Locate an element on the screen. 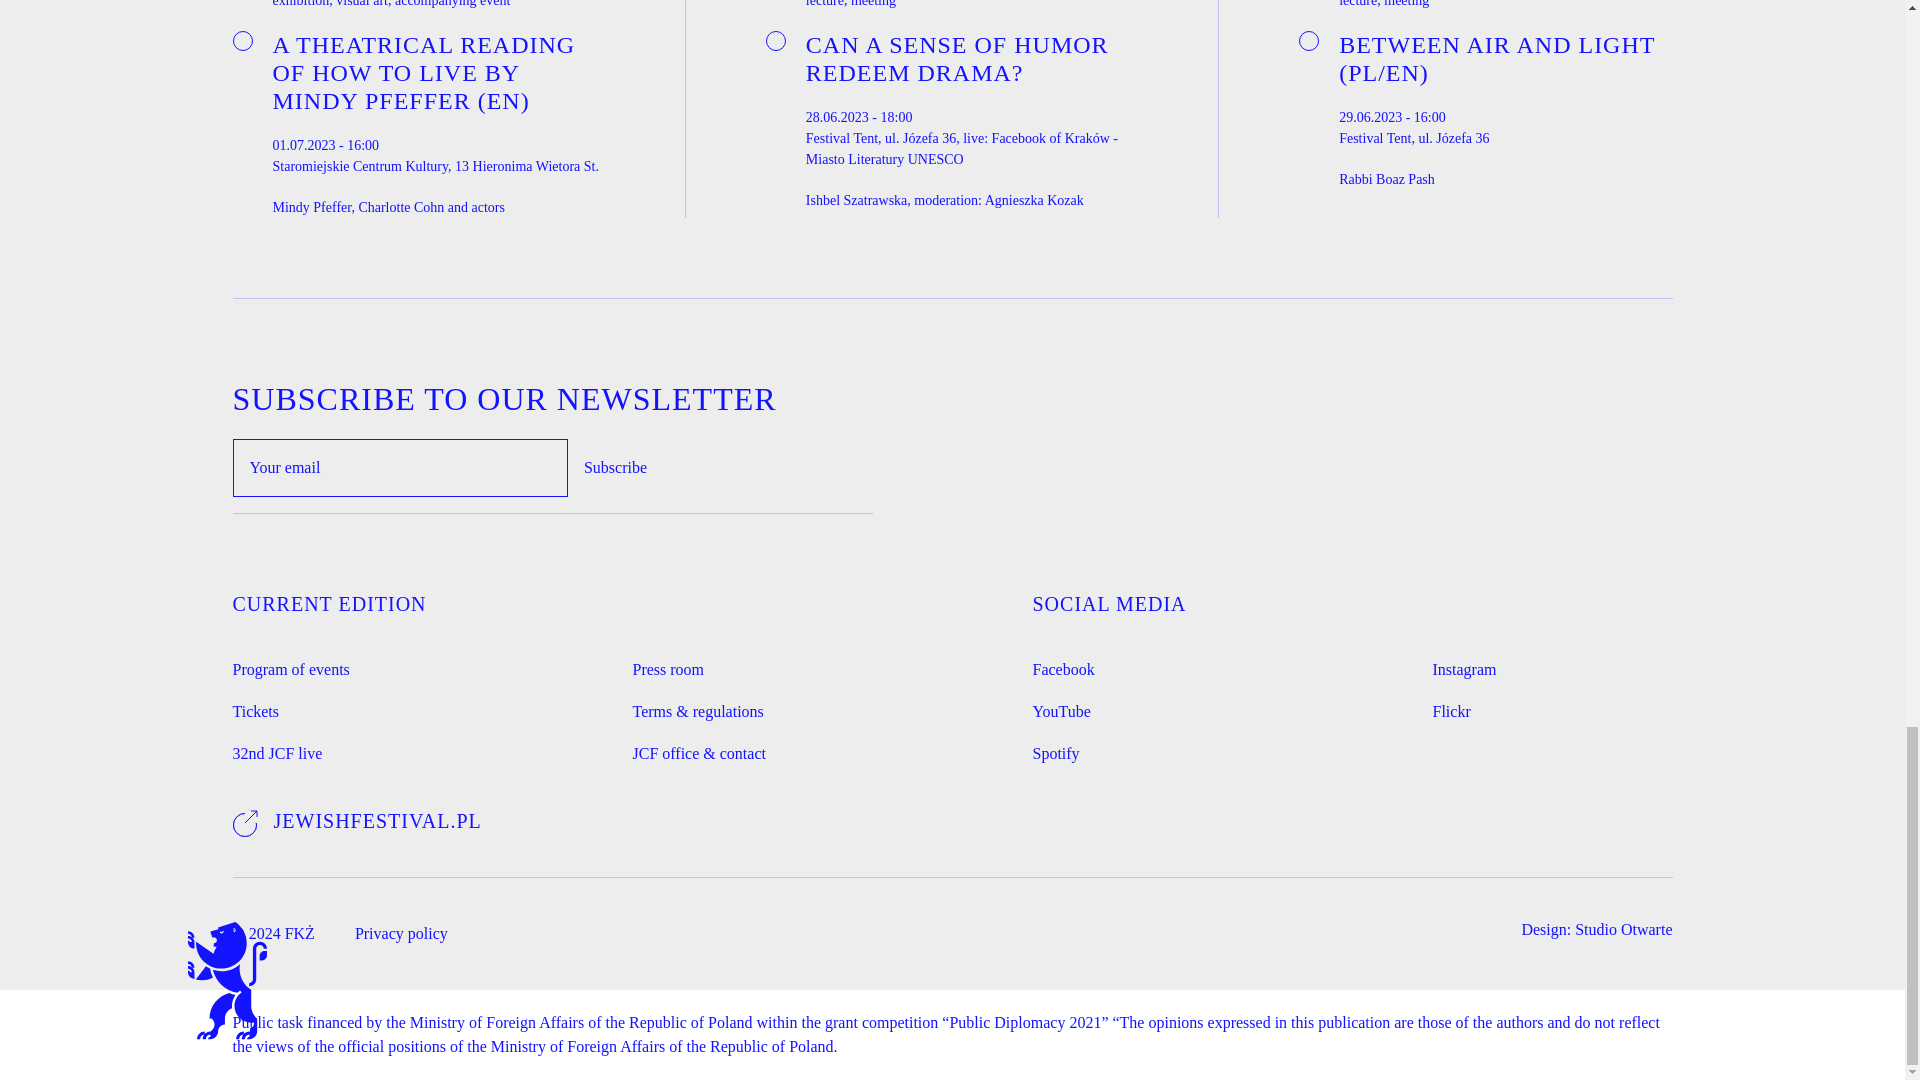  YouTube is located at coordinates (1061, 711).